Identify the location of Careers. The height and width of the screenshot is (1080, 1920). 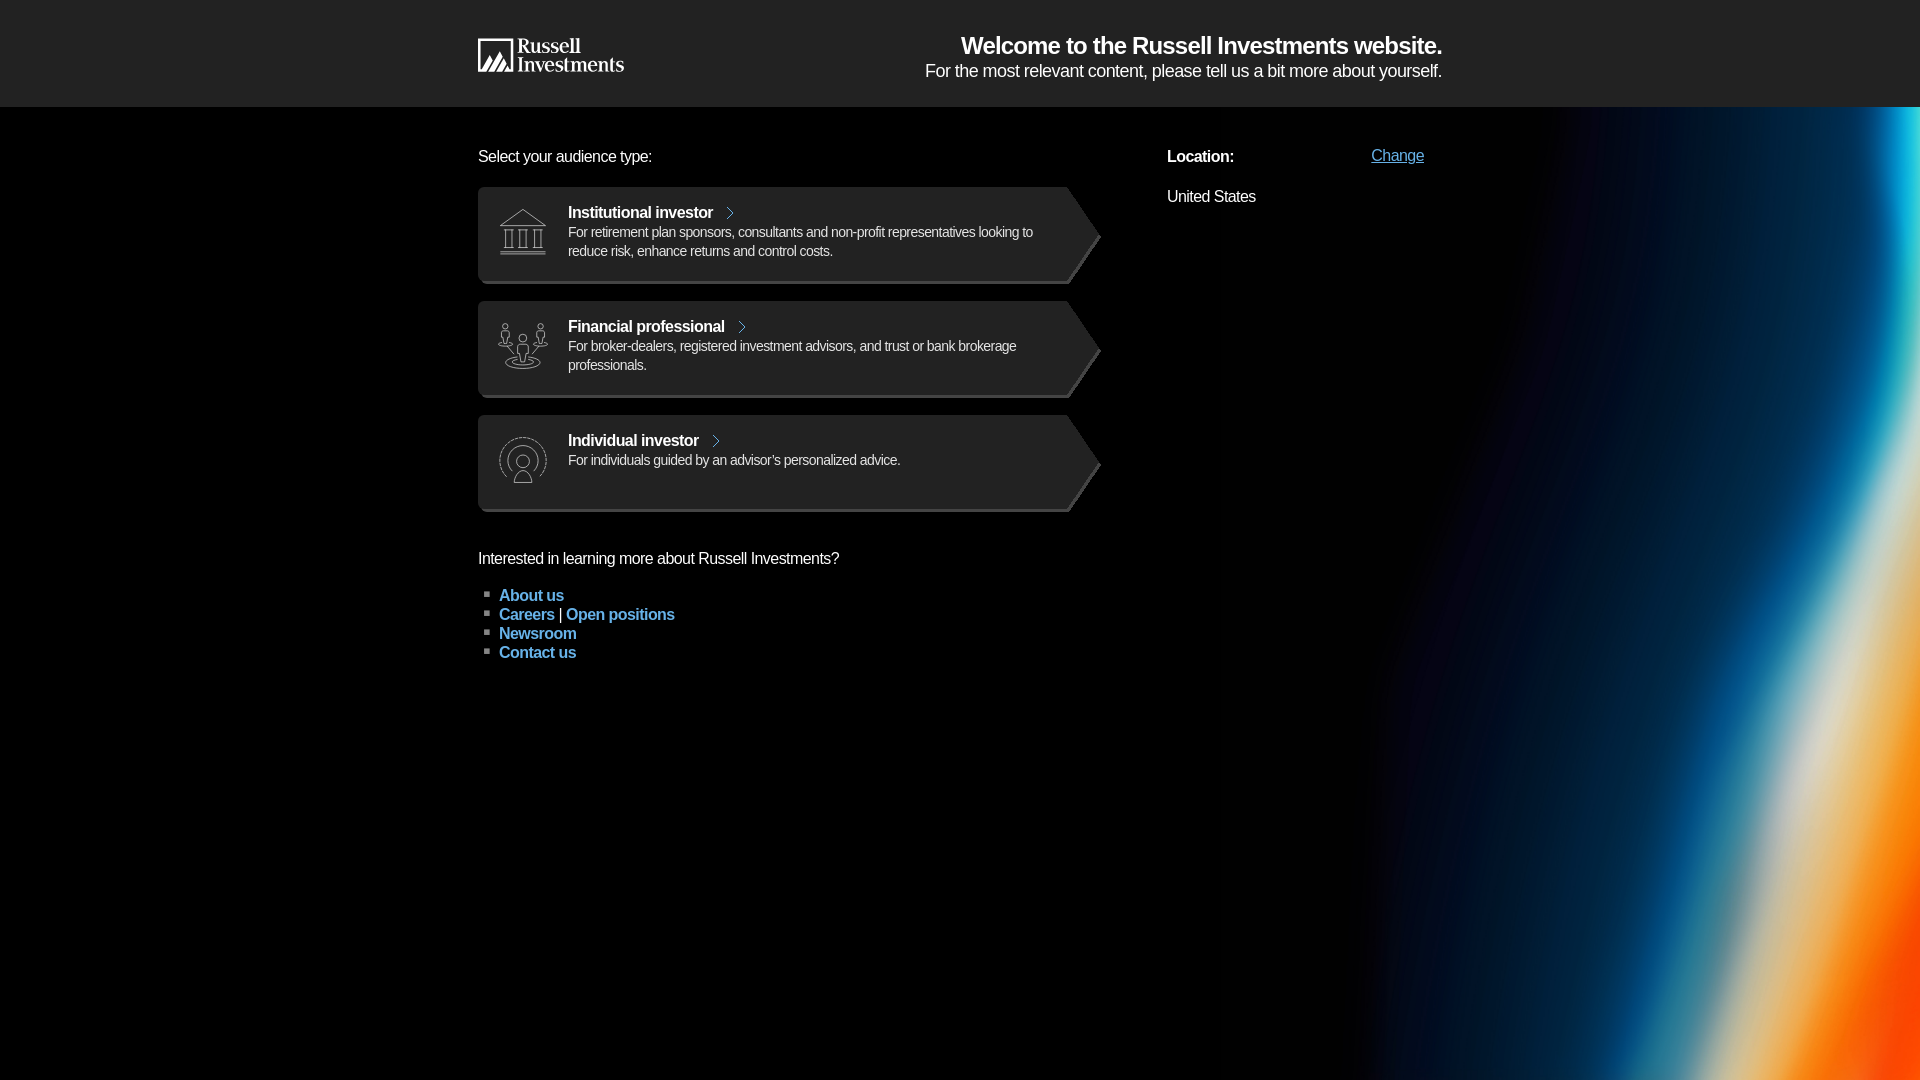
(526, 614).